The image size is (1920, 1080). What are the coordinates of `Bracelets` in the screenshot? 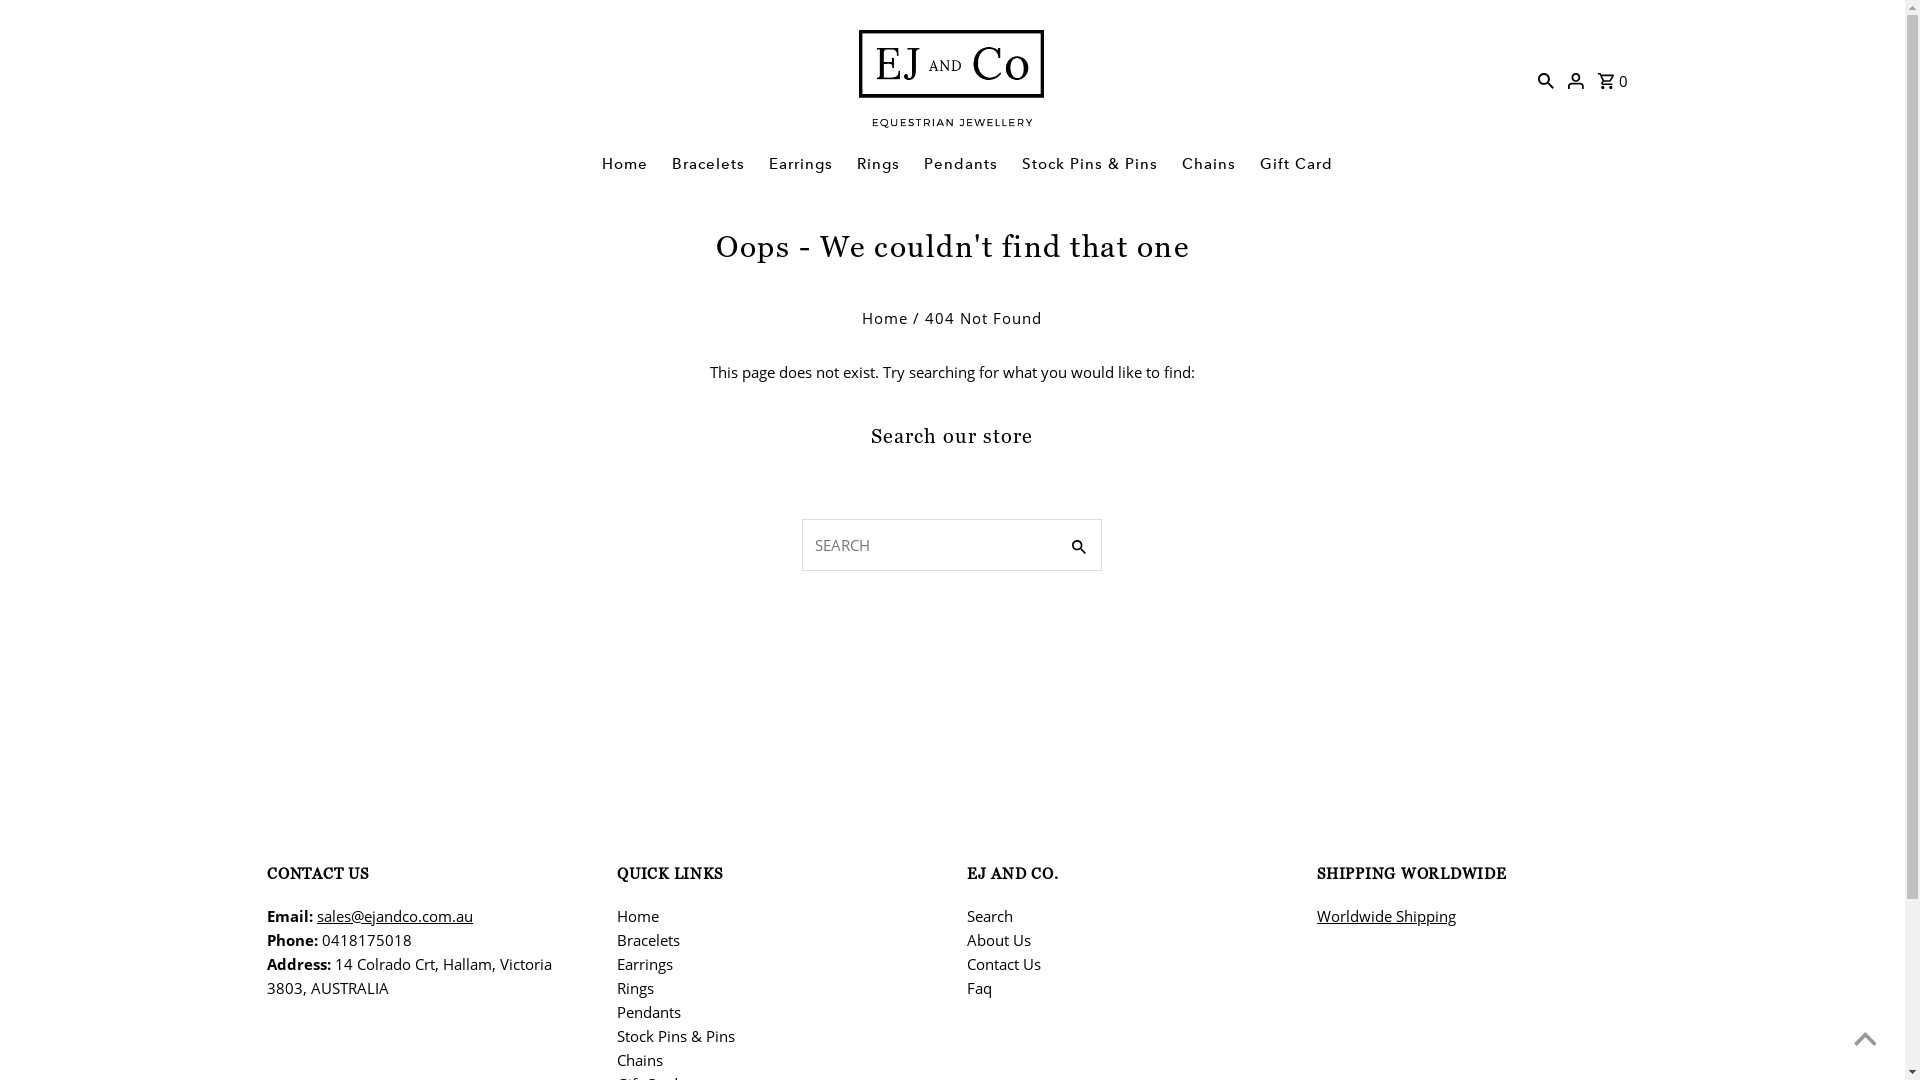 It's located at (708, 164).